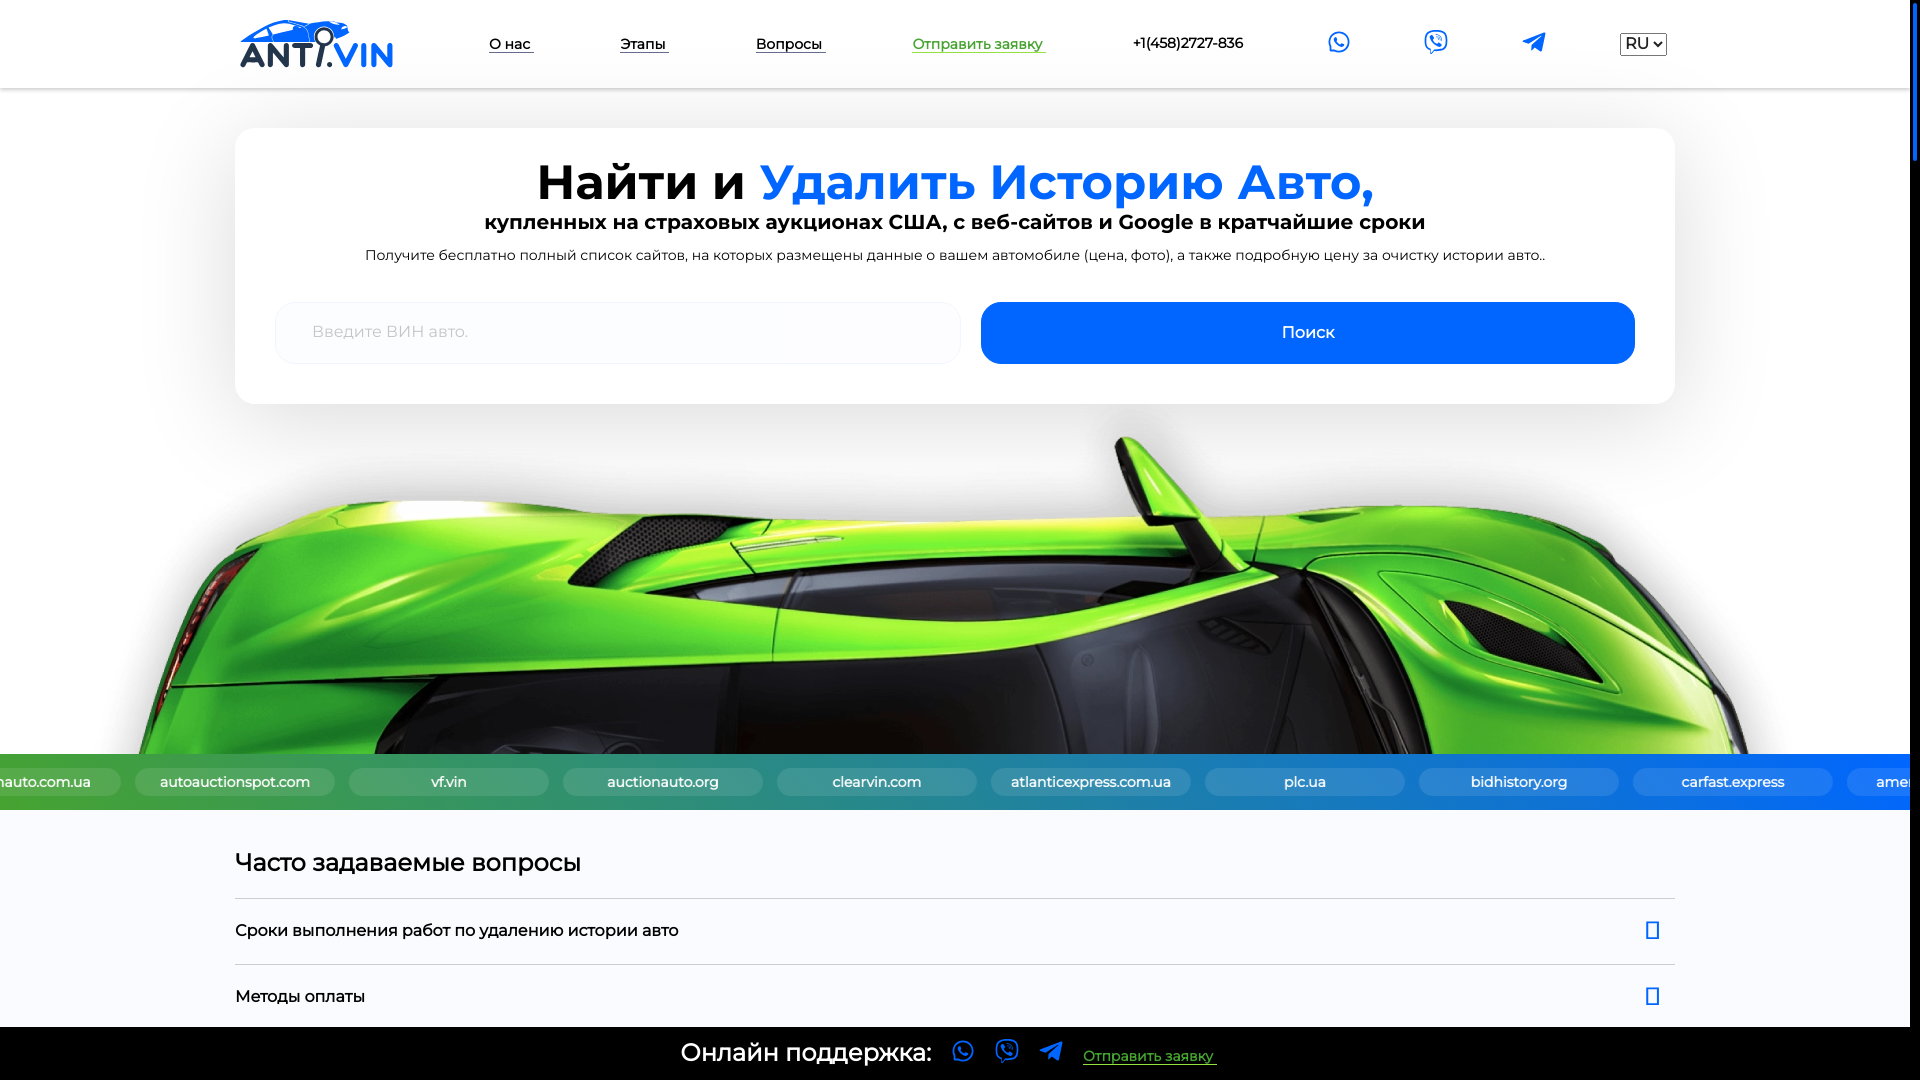  What do you see at coordinates (1188, 43) in the screenshot?
I see `+1(458)2727-836` at bounding box center [1188, 43].